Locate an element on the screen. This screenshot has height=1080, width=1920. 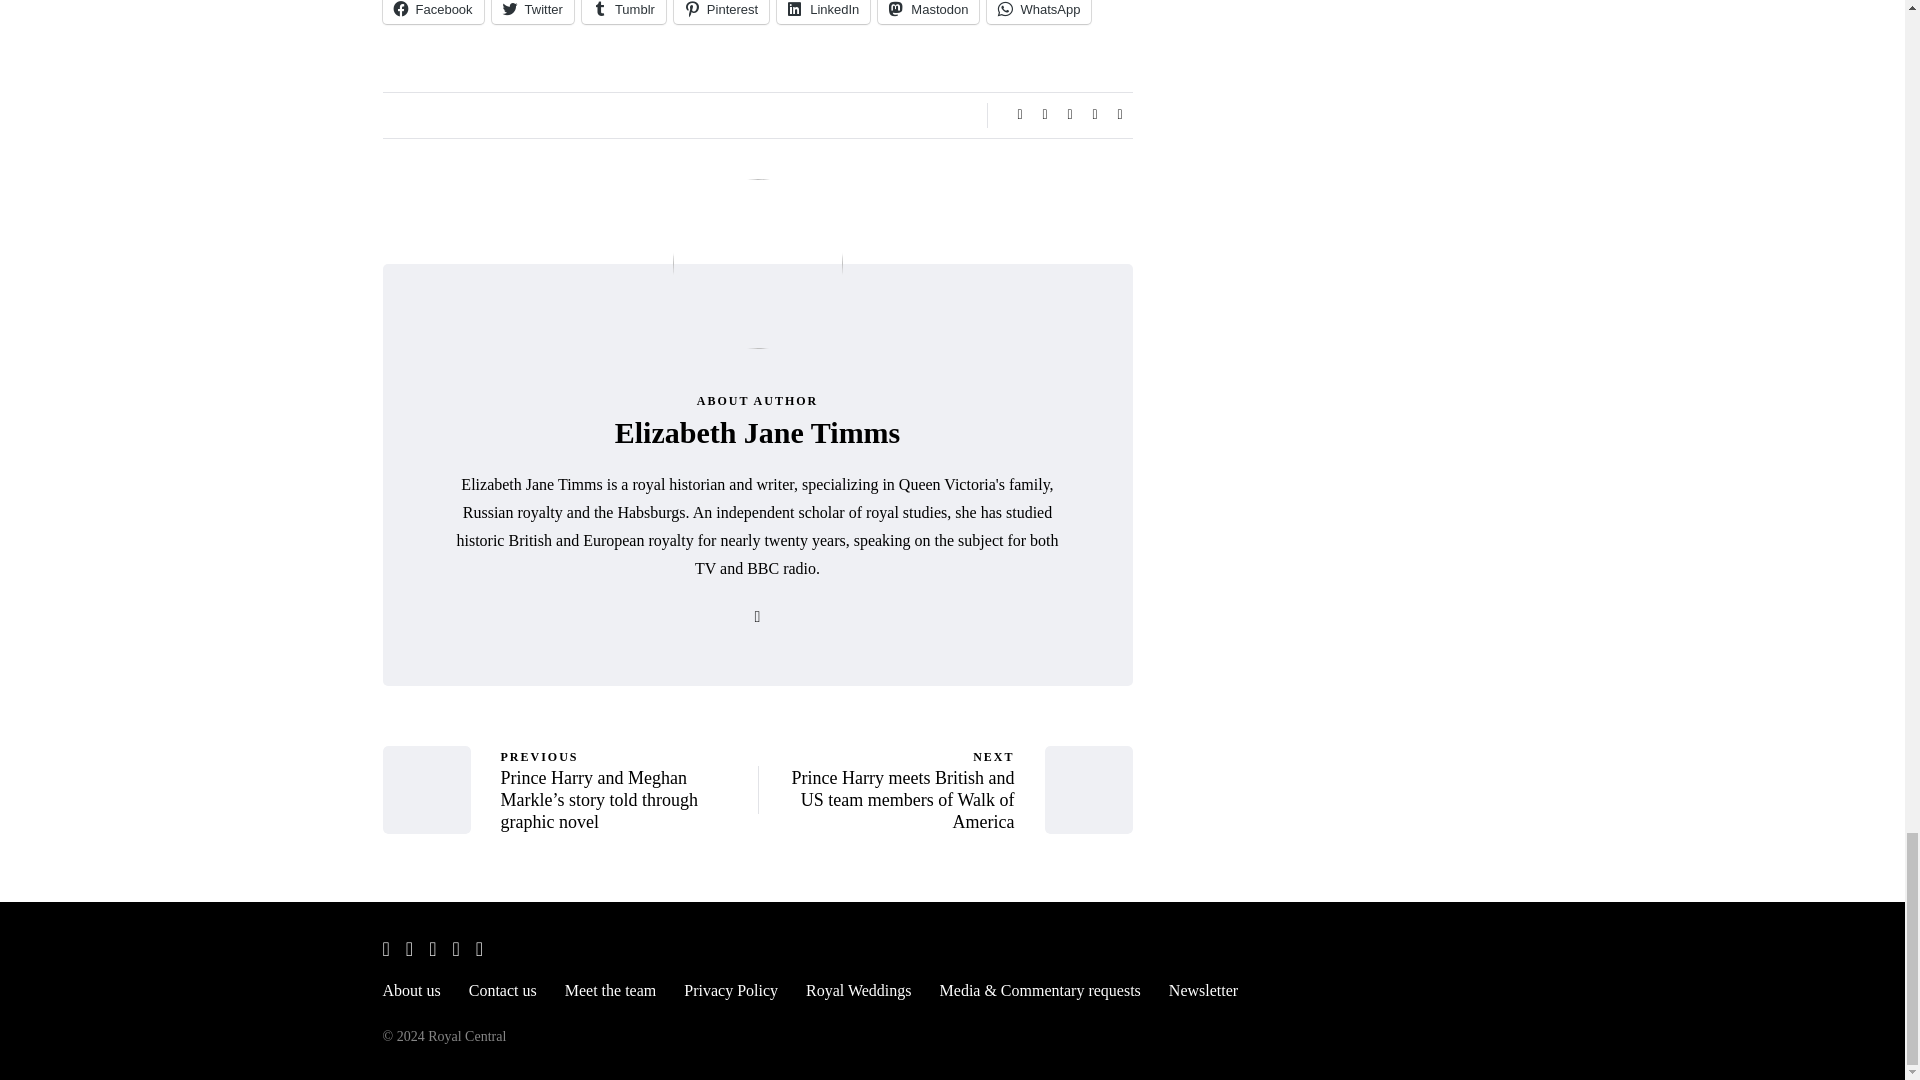
WhatsApp is located at coordinates (1038, 12).